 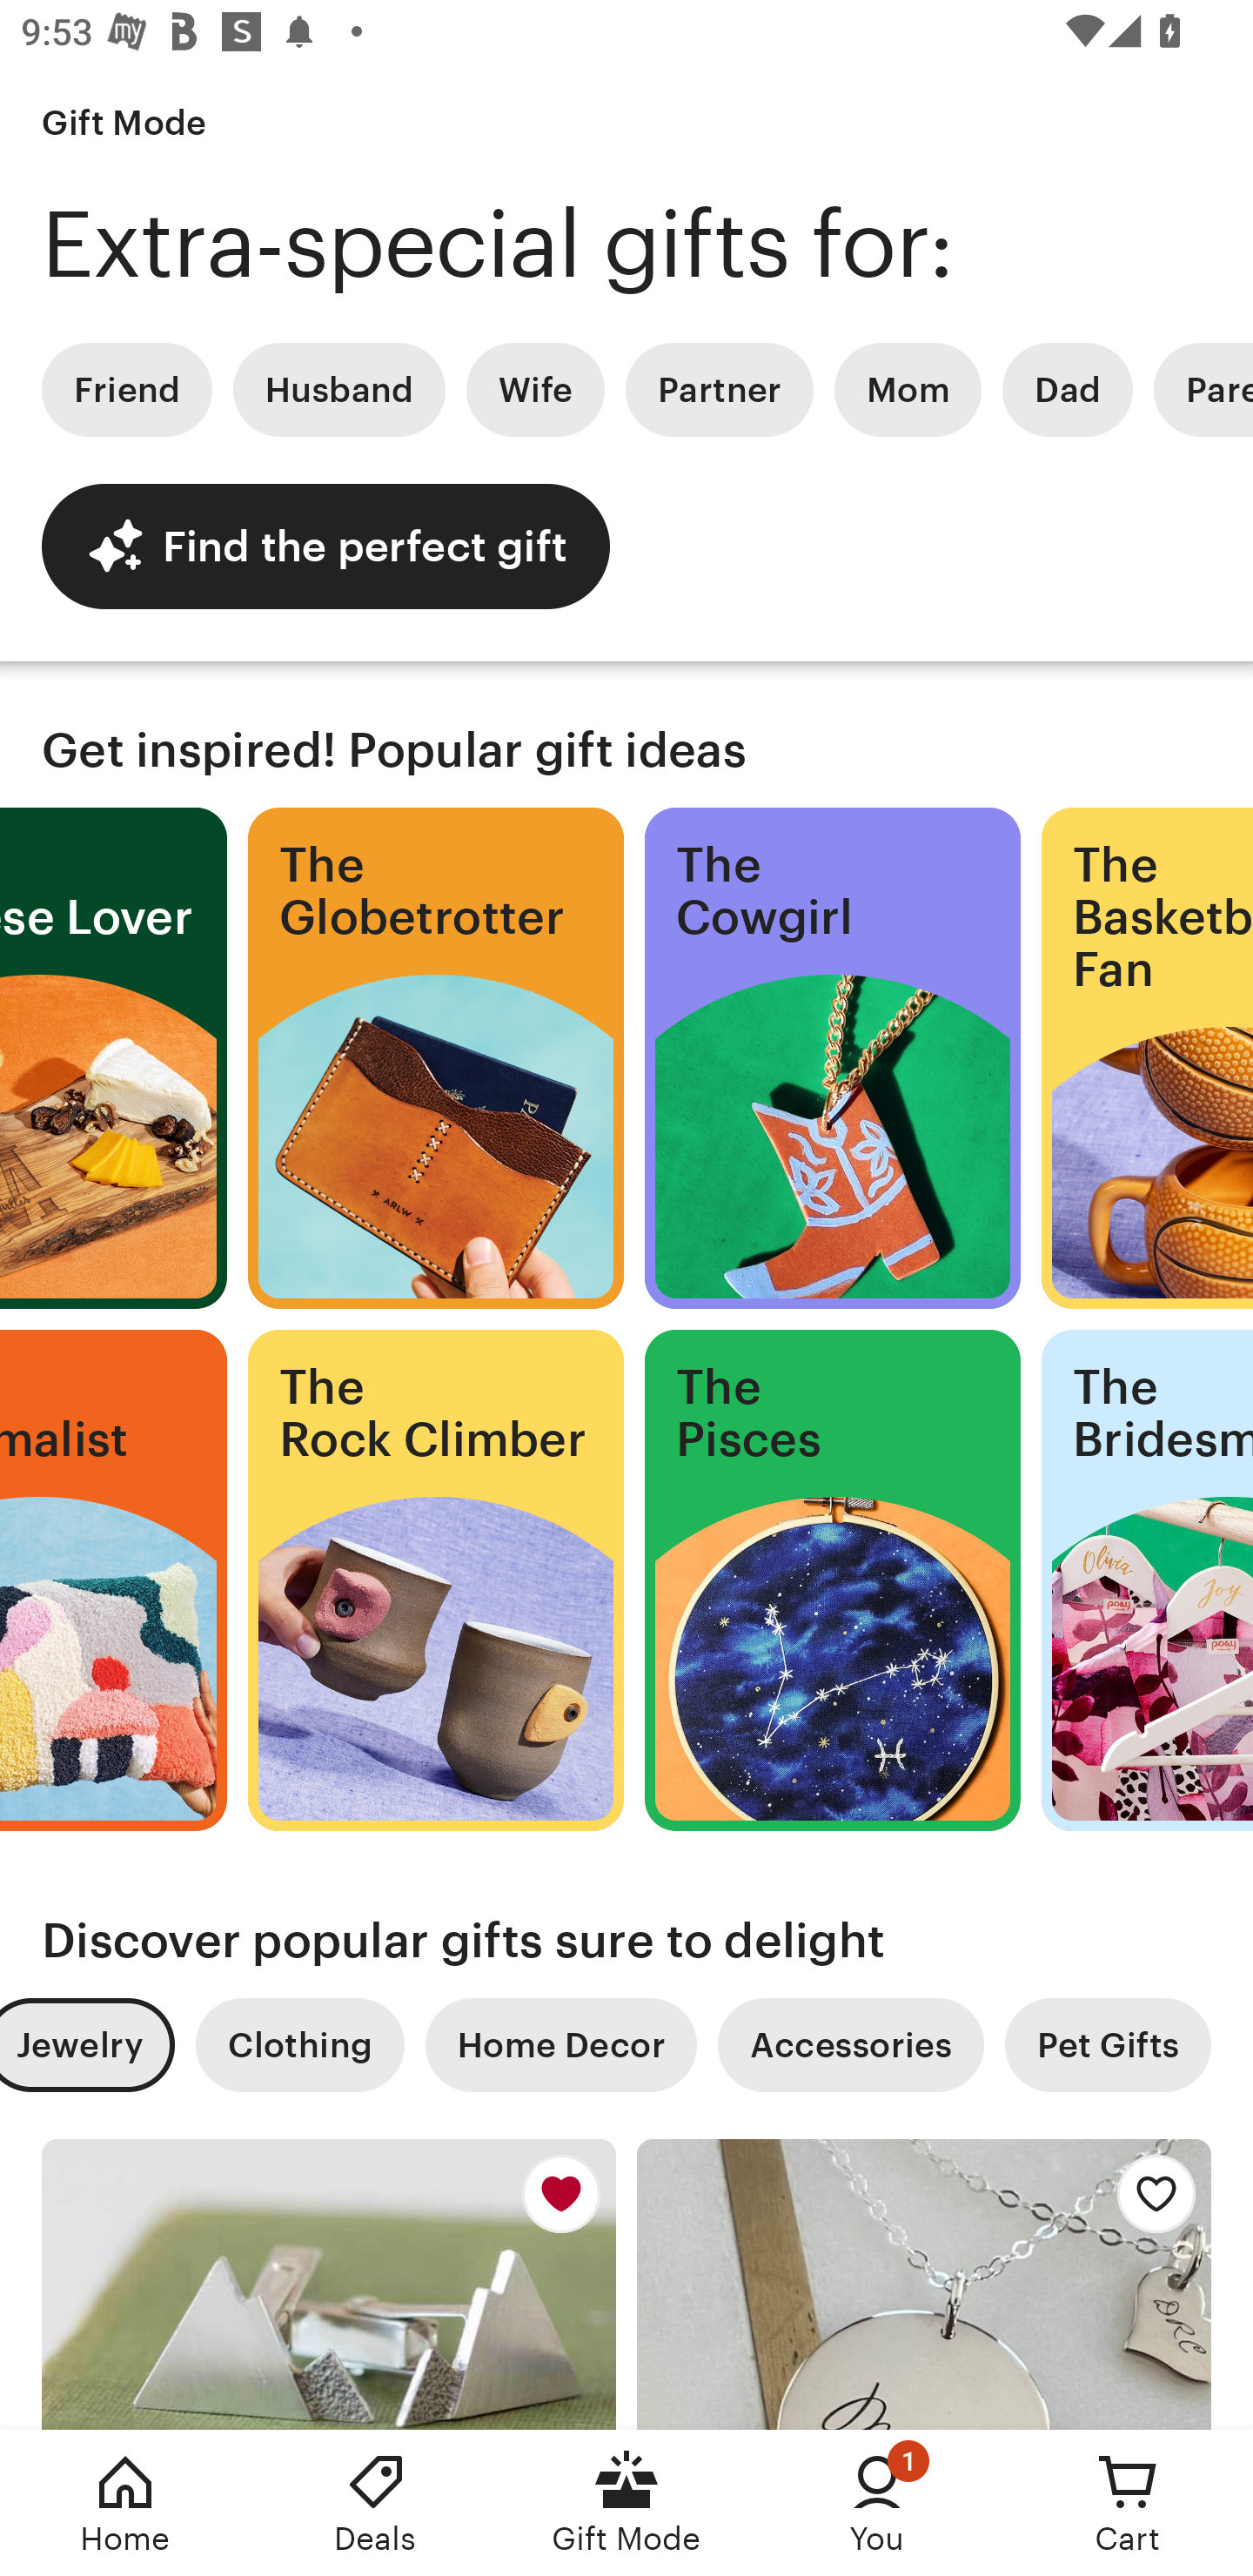 What do you see at coordinates (325, 546) in the screenshot?
I see `Find the perfect gift` at bounding box center [325, 546].